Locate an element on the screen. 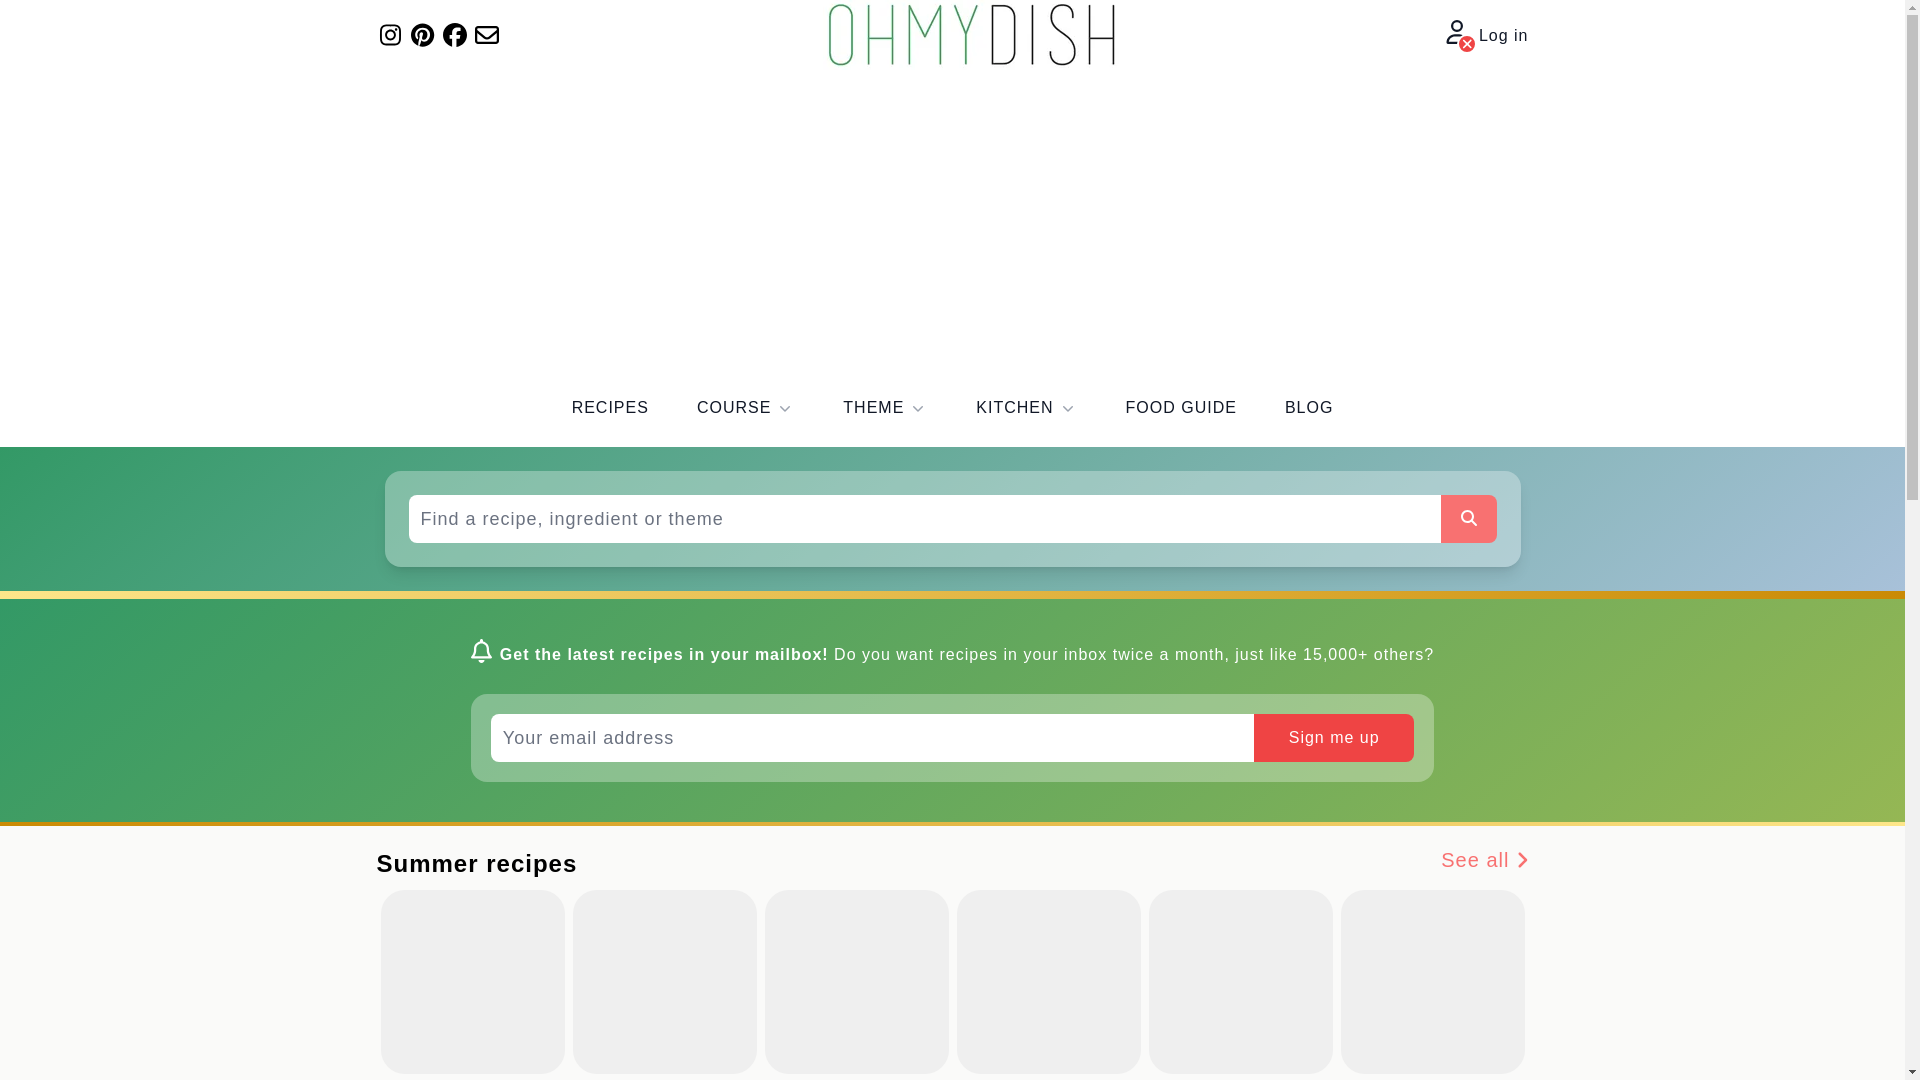 The image size is (1920, 1080). THEME is located at coordinates (884, 408).